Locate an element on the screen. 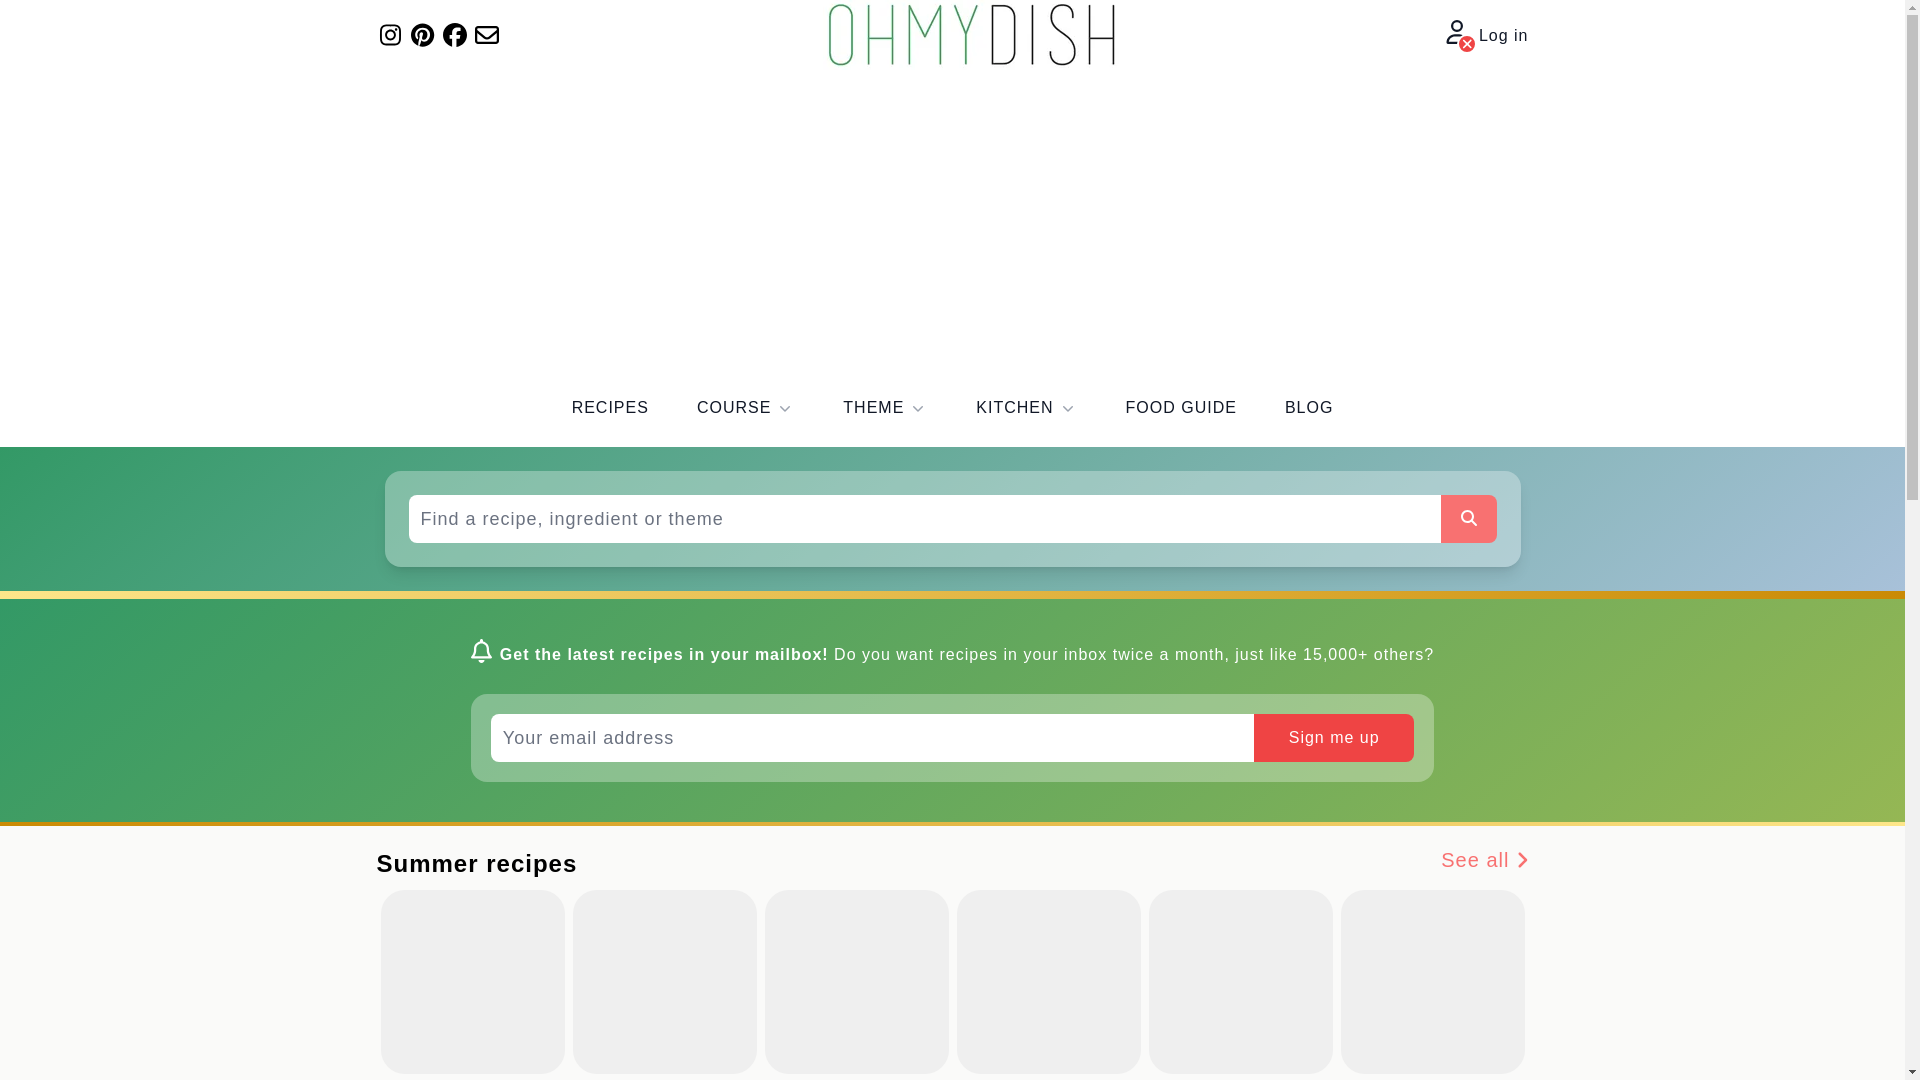 The image size is (1920, 1080). THEME is located at coordinates (884, 408).